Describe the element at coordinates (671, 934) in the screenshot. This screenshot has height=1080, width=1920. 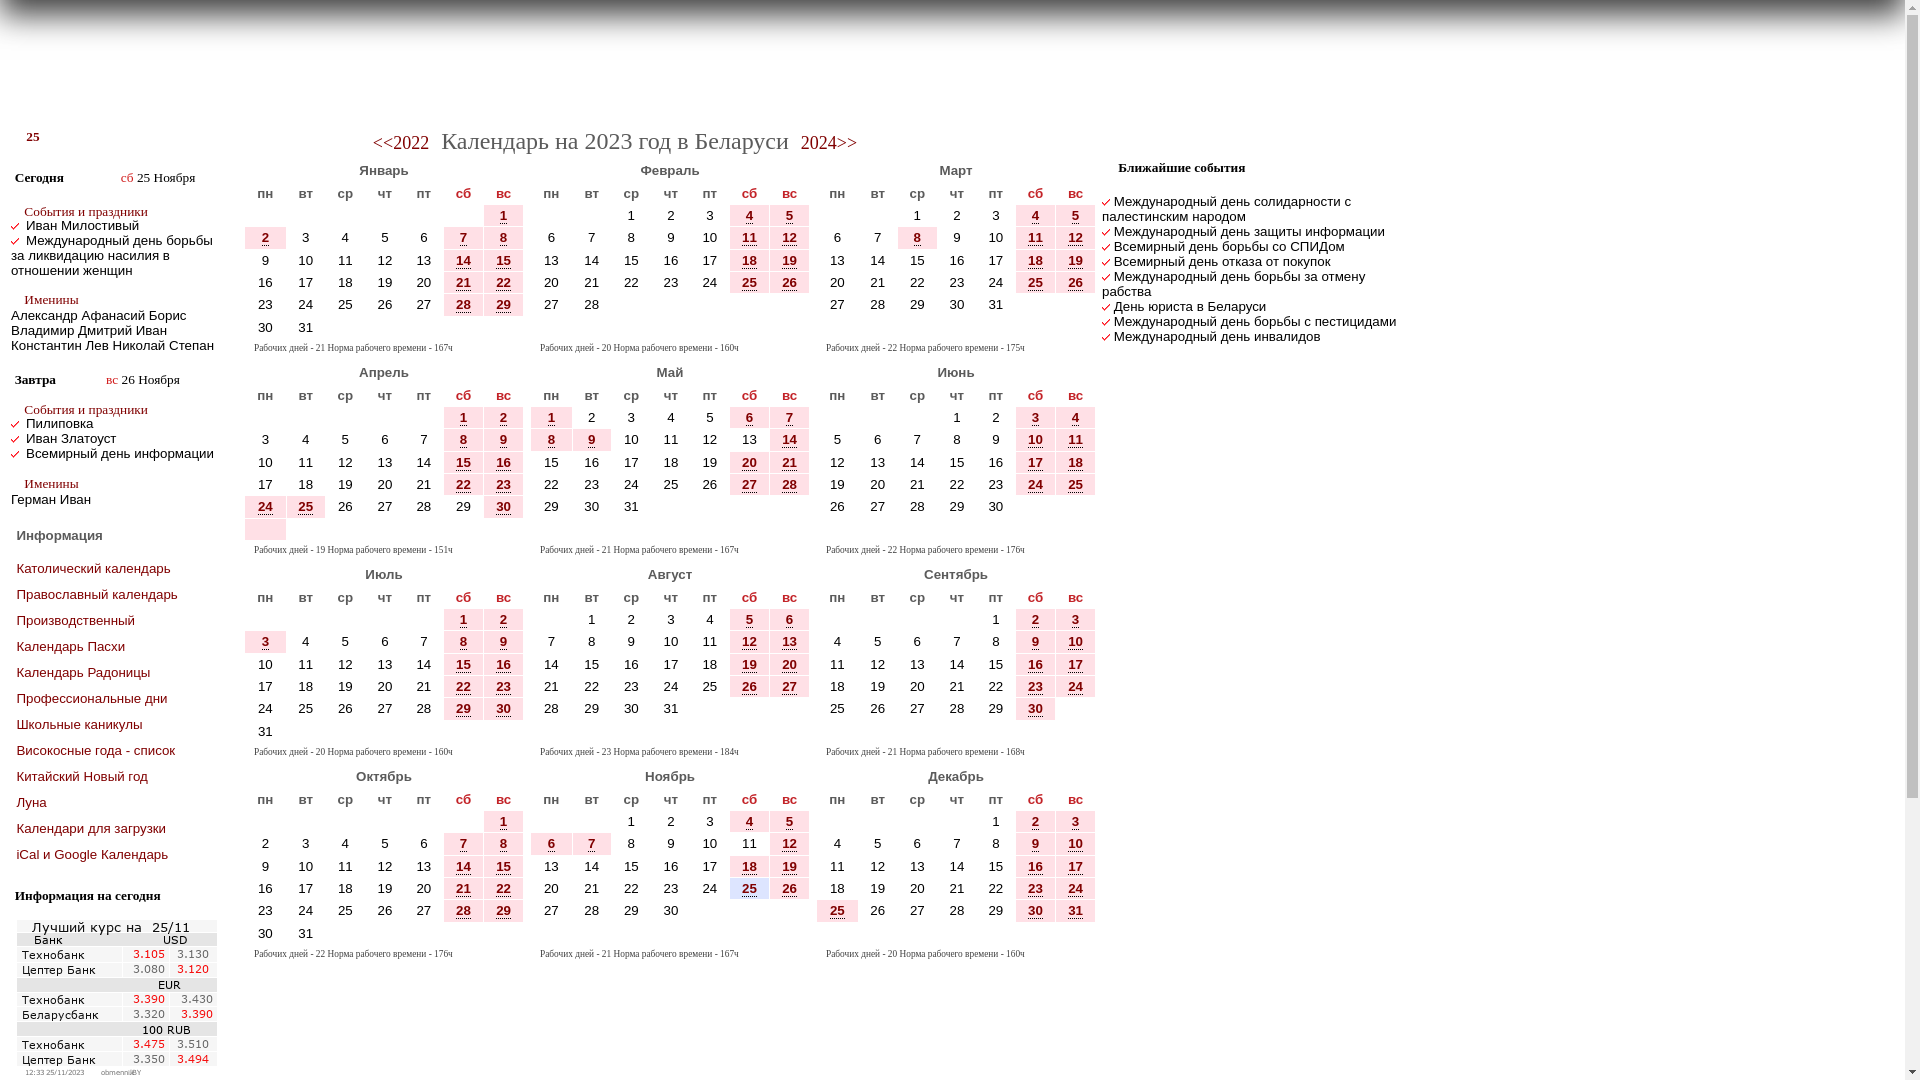
I see ` ` at that location.